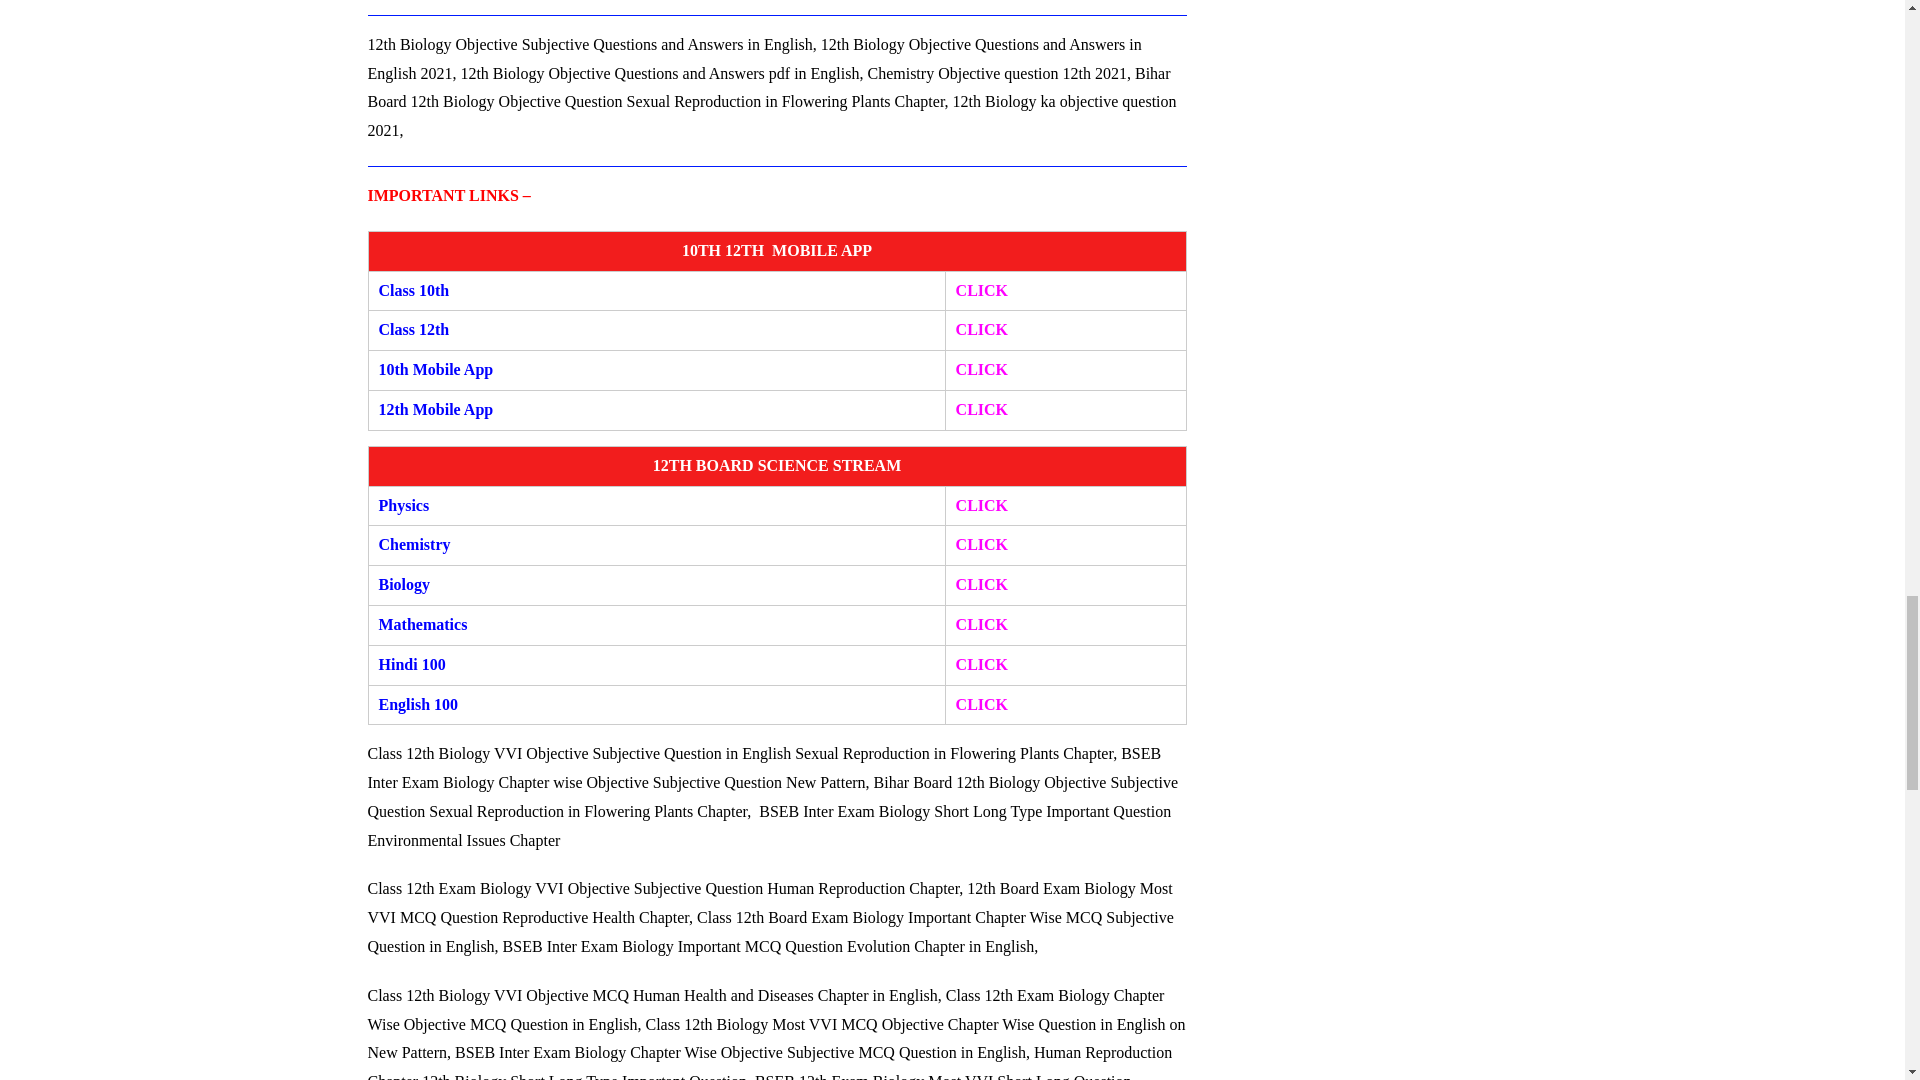 This screenshot has width=1920, height=1080. Describe the element at coordinates (982, 664) in the screenshot. I see `CLICK` at that location.